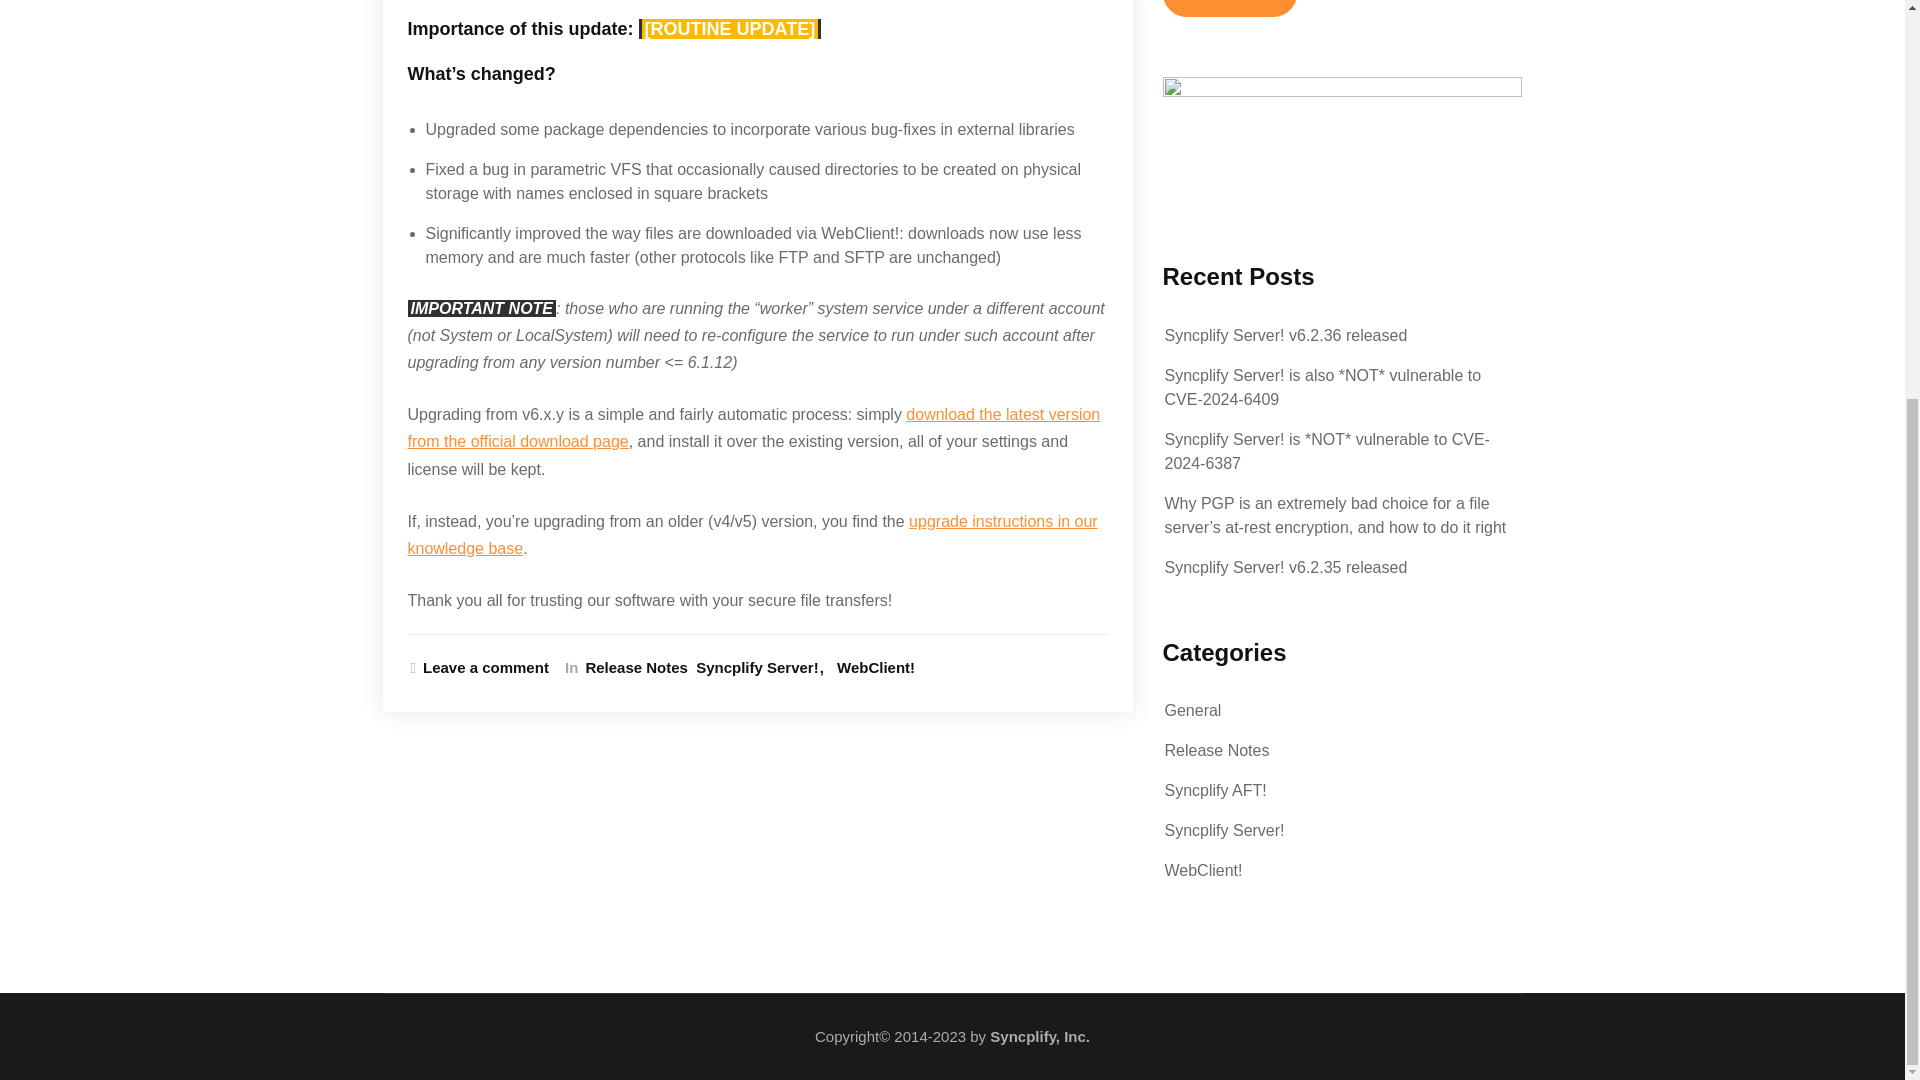 This screenshot has height=1080, width=1920. Describe the element at coordinates (1285, 567) in the screenshot. I see `Syncplify Server! v6.2.35 released` at that location.